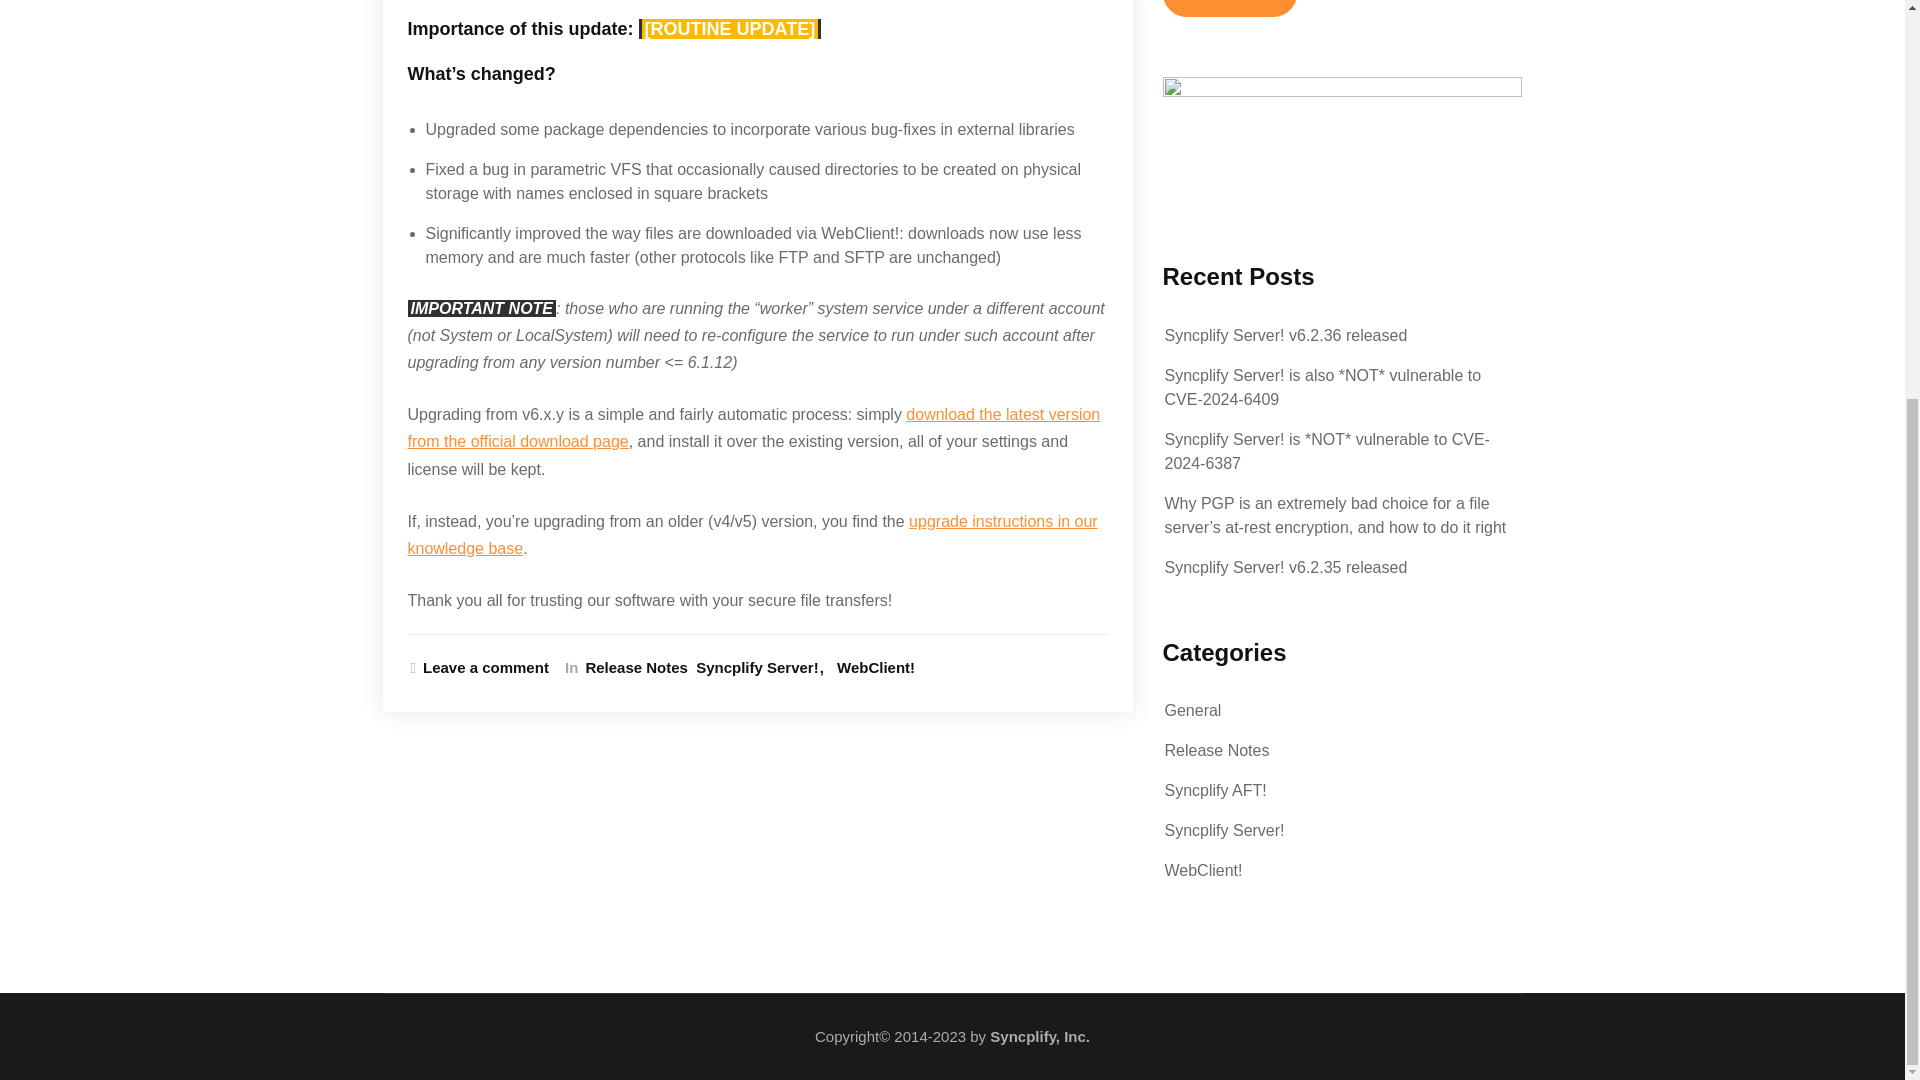 This screenshot has height=1080, width=1920. Describe the element at coordinates (1285, 567) in the screenshot. I see `Syncplify Server! v6.2.35 released` at that location.